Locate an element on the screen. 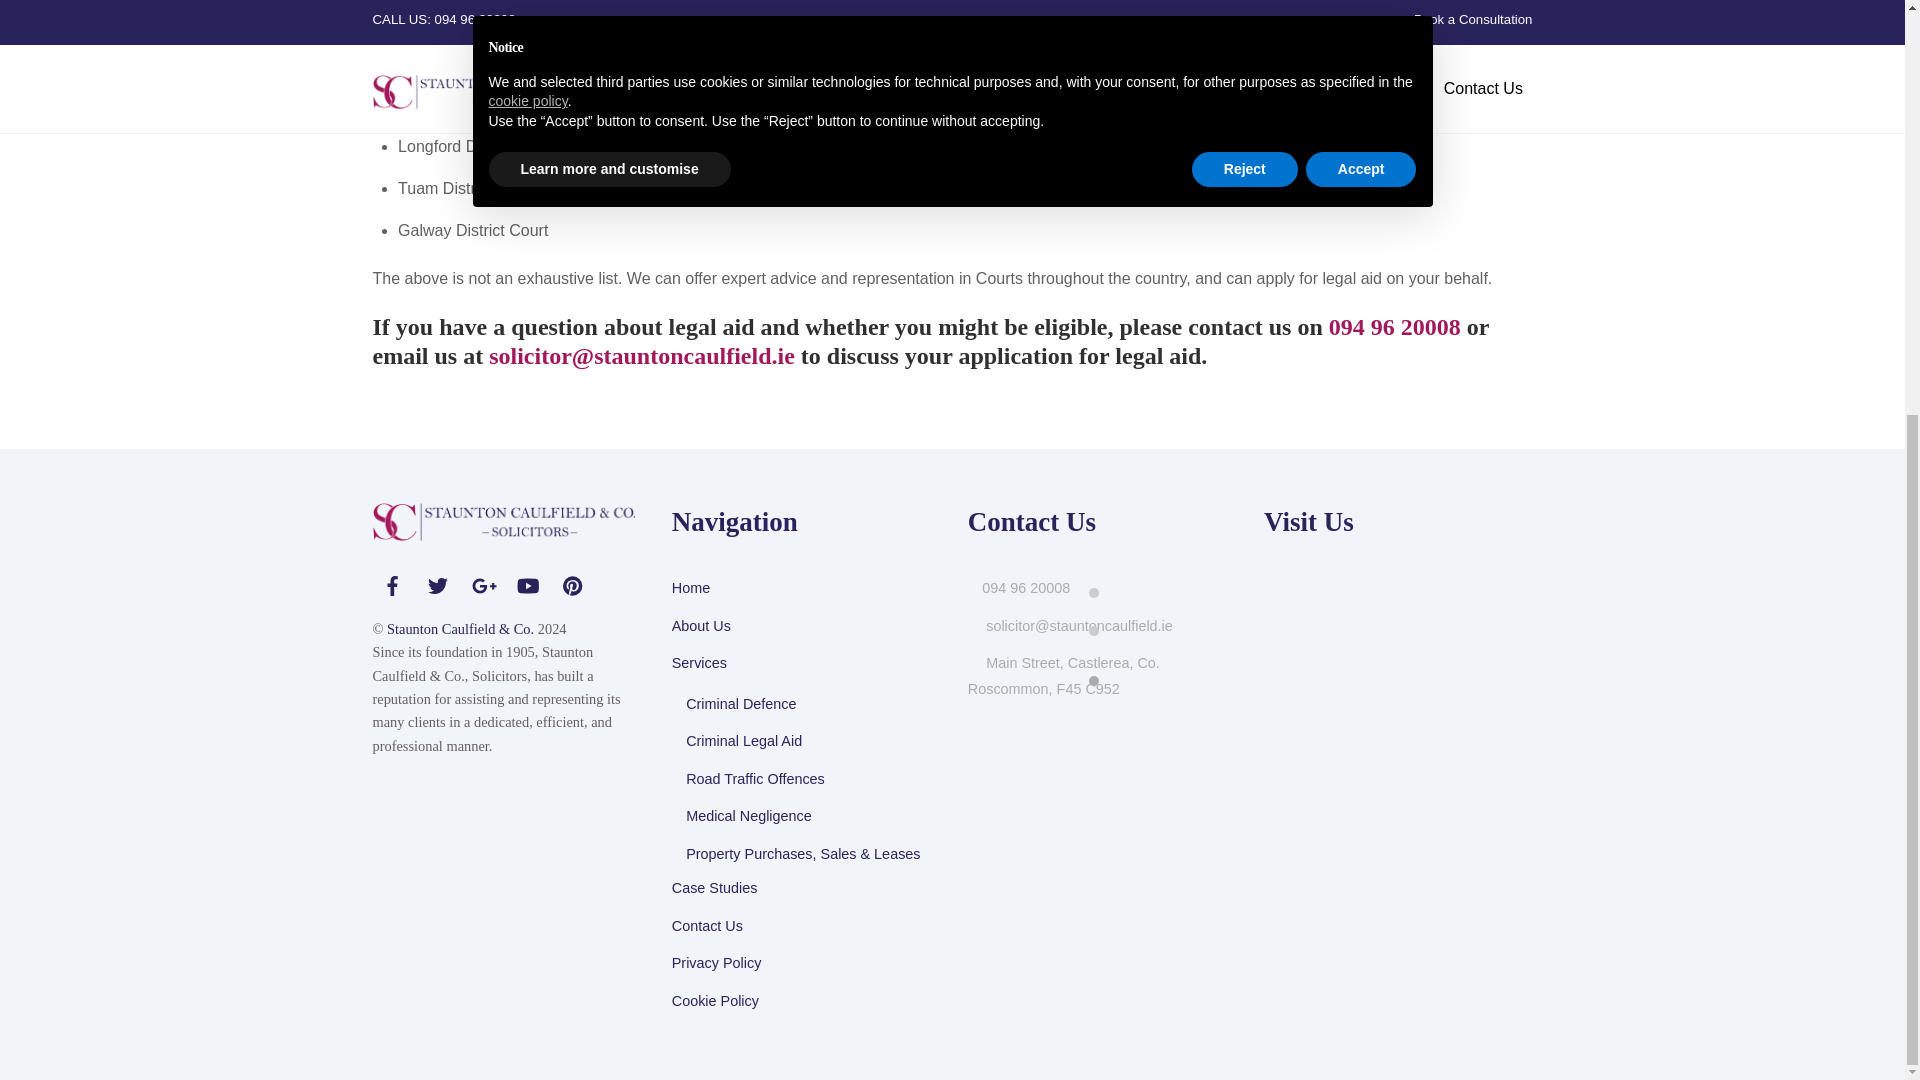  Medical Negligence is located at coordinates (748, 816).